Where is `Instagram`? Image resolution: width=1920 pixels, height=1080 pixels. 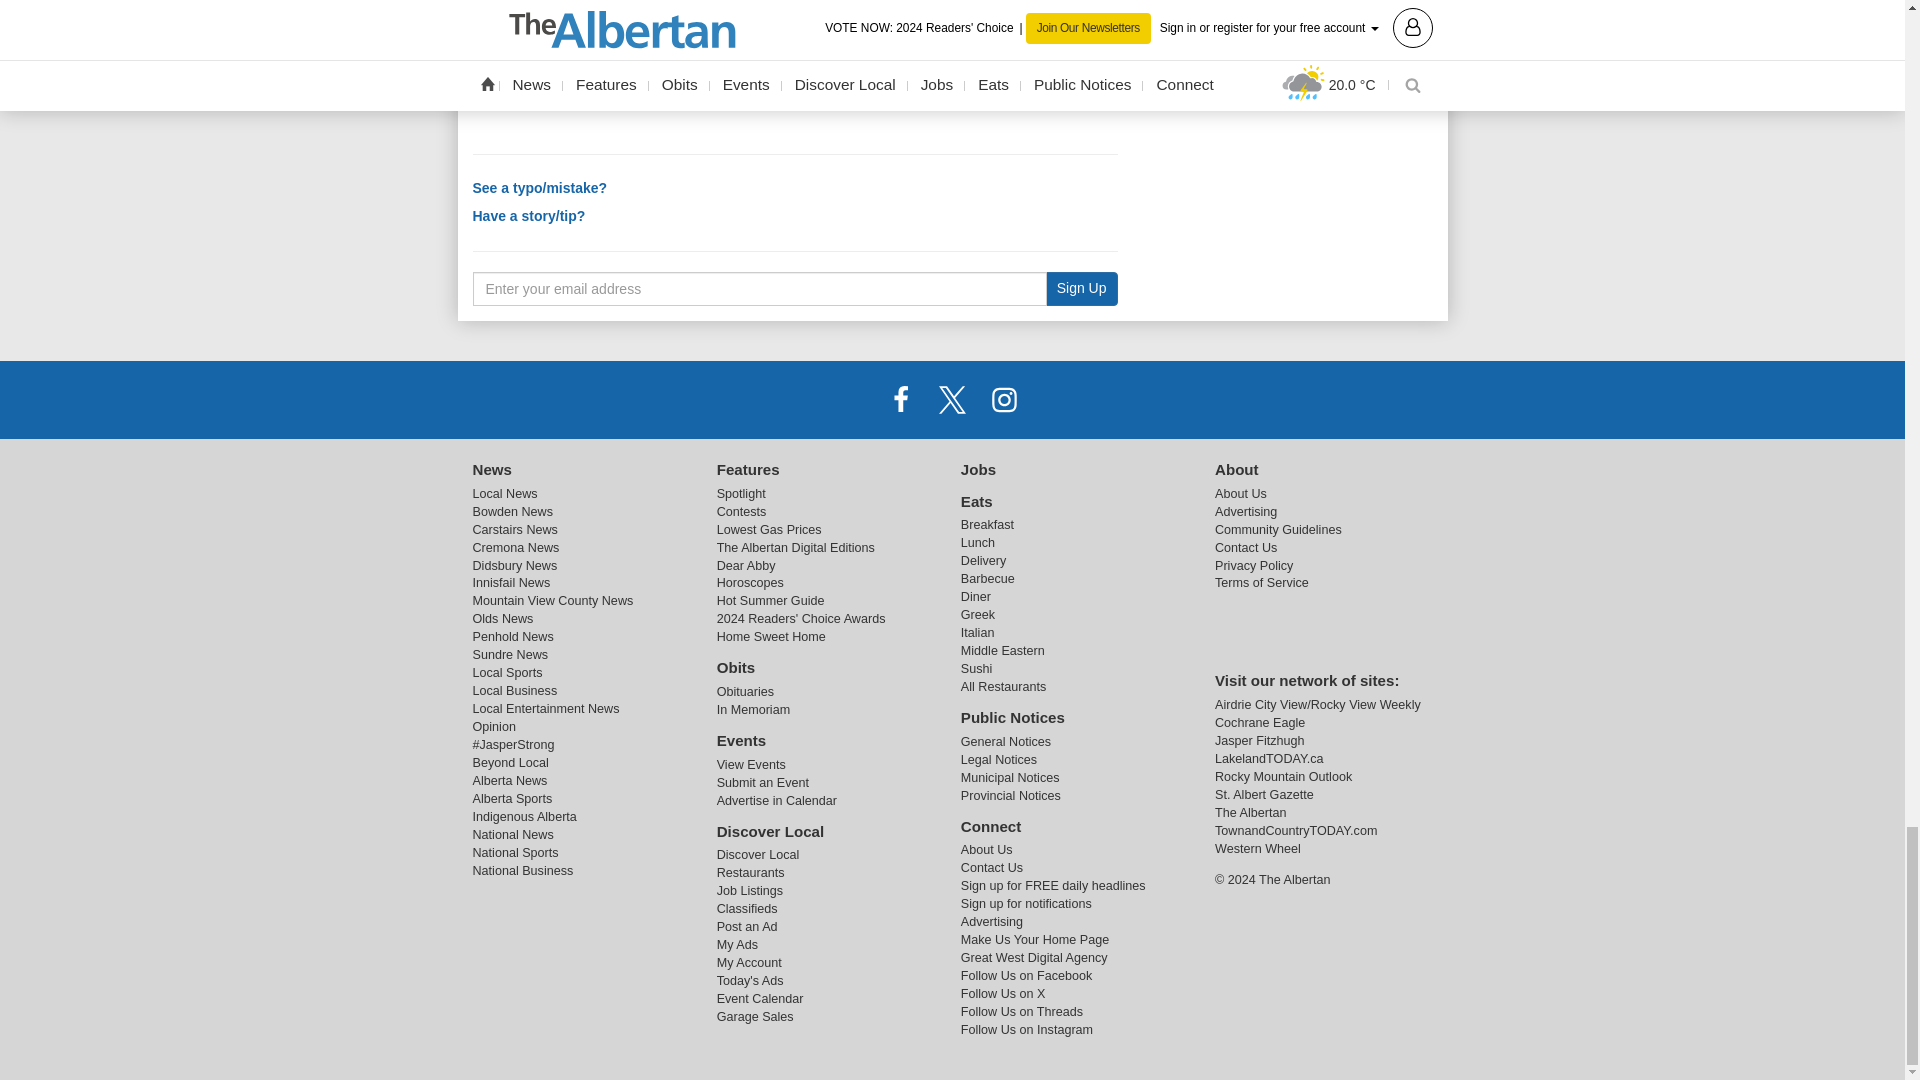 Instagram is located at coordinates (1003, 399).